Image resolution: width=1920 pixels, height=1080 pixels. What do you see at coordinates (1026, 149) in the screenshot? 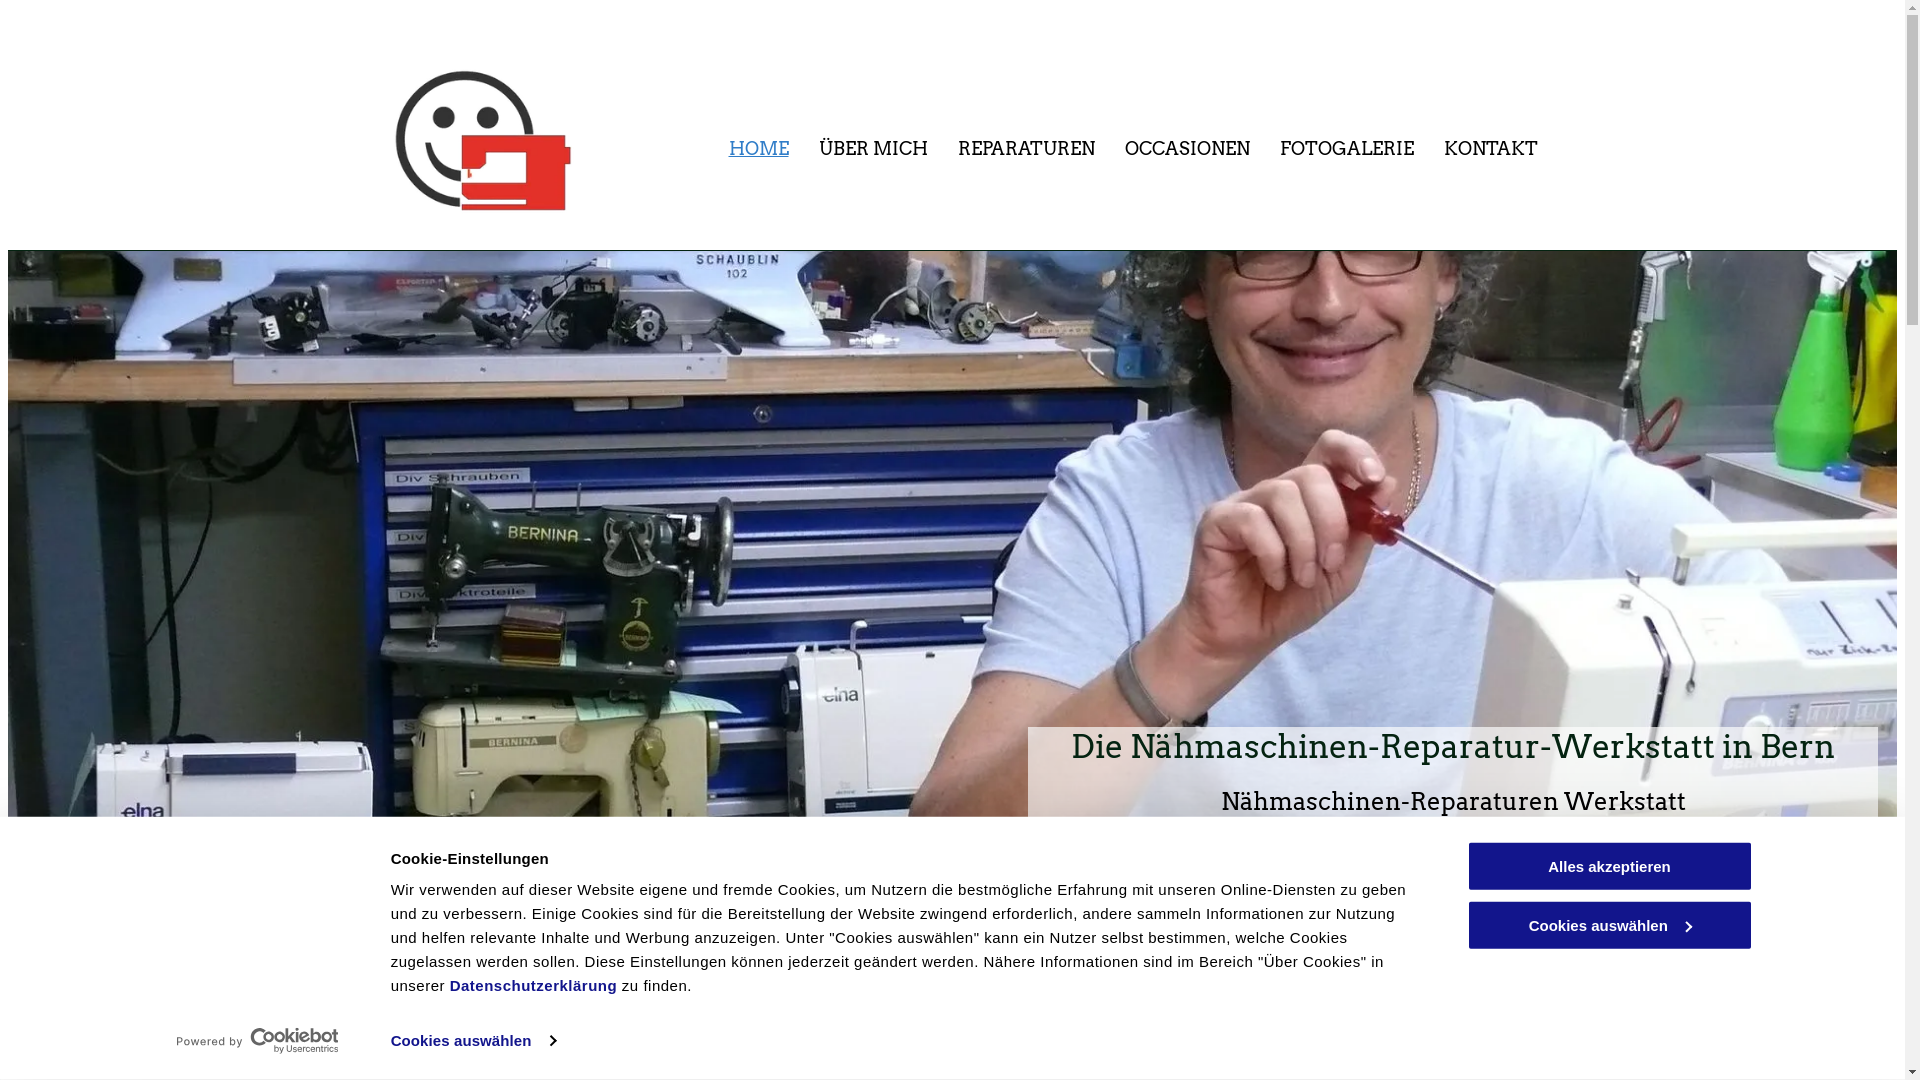
I see `REPARATUREN` at bounding box center [1026, 149].